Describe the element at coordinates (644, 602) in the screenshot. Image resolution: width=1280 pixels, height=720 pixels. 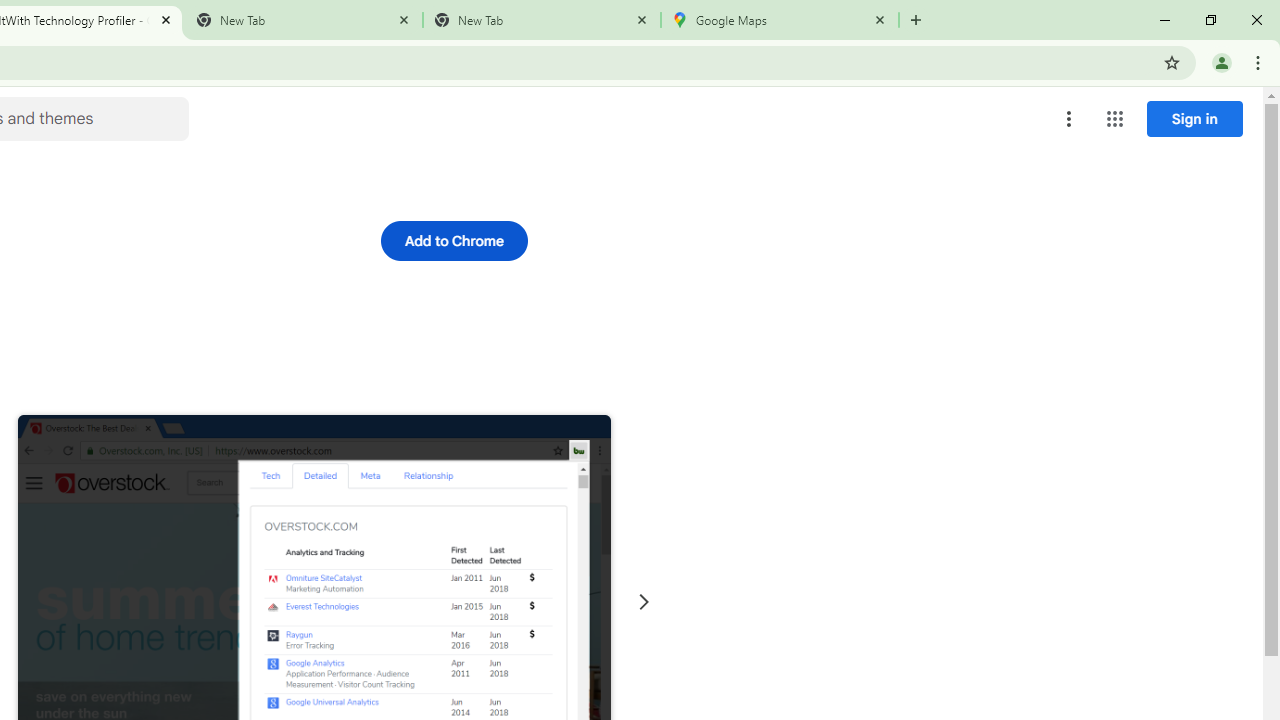
I see `Next slide` at that location.